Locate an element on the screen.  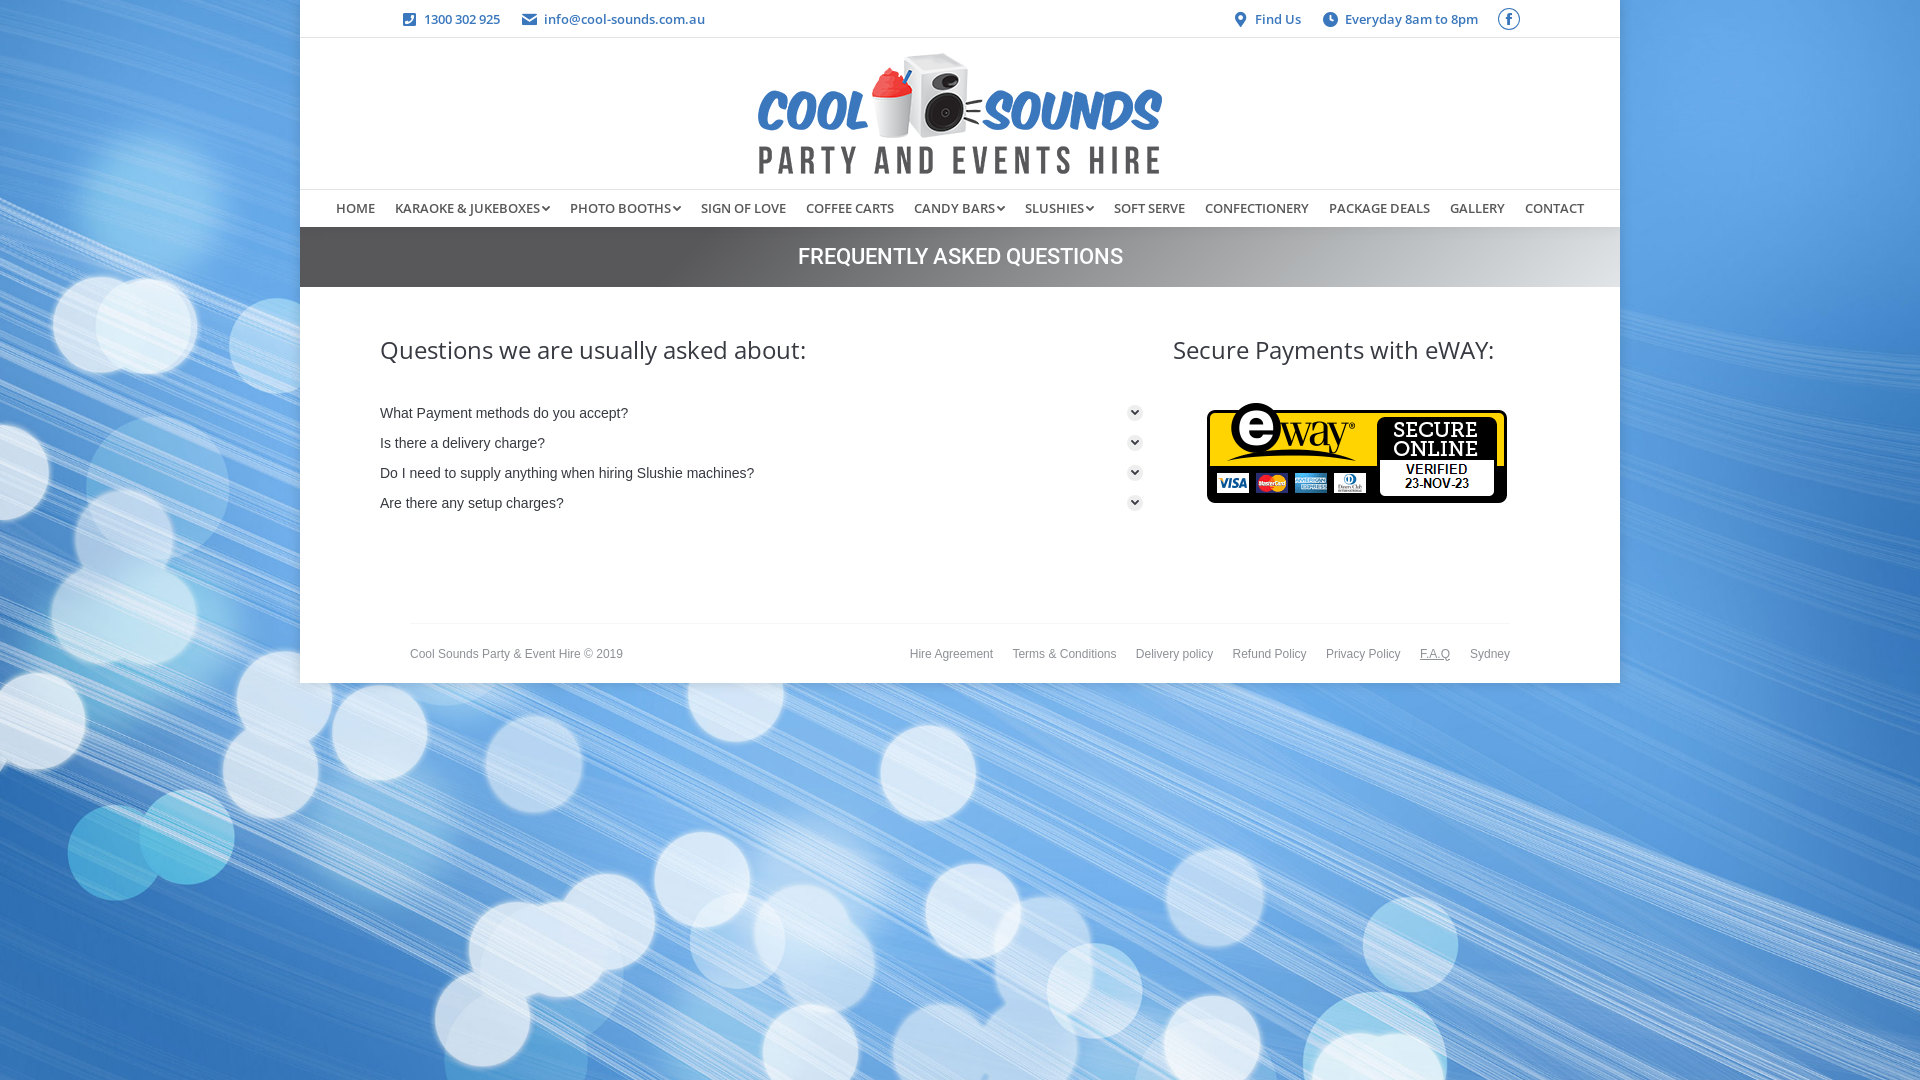
Are there any setup charges? is located at coordinates (762, 503).